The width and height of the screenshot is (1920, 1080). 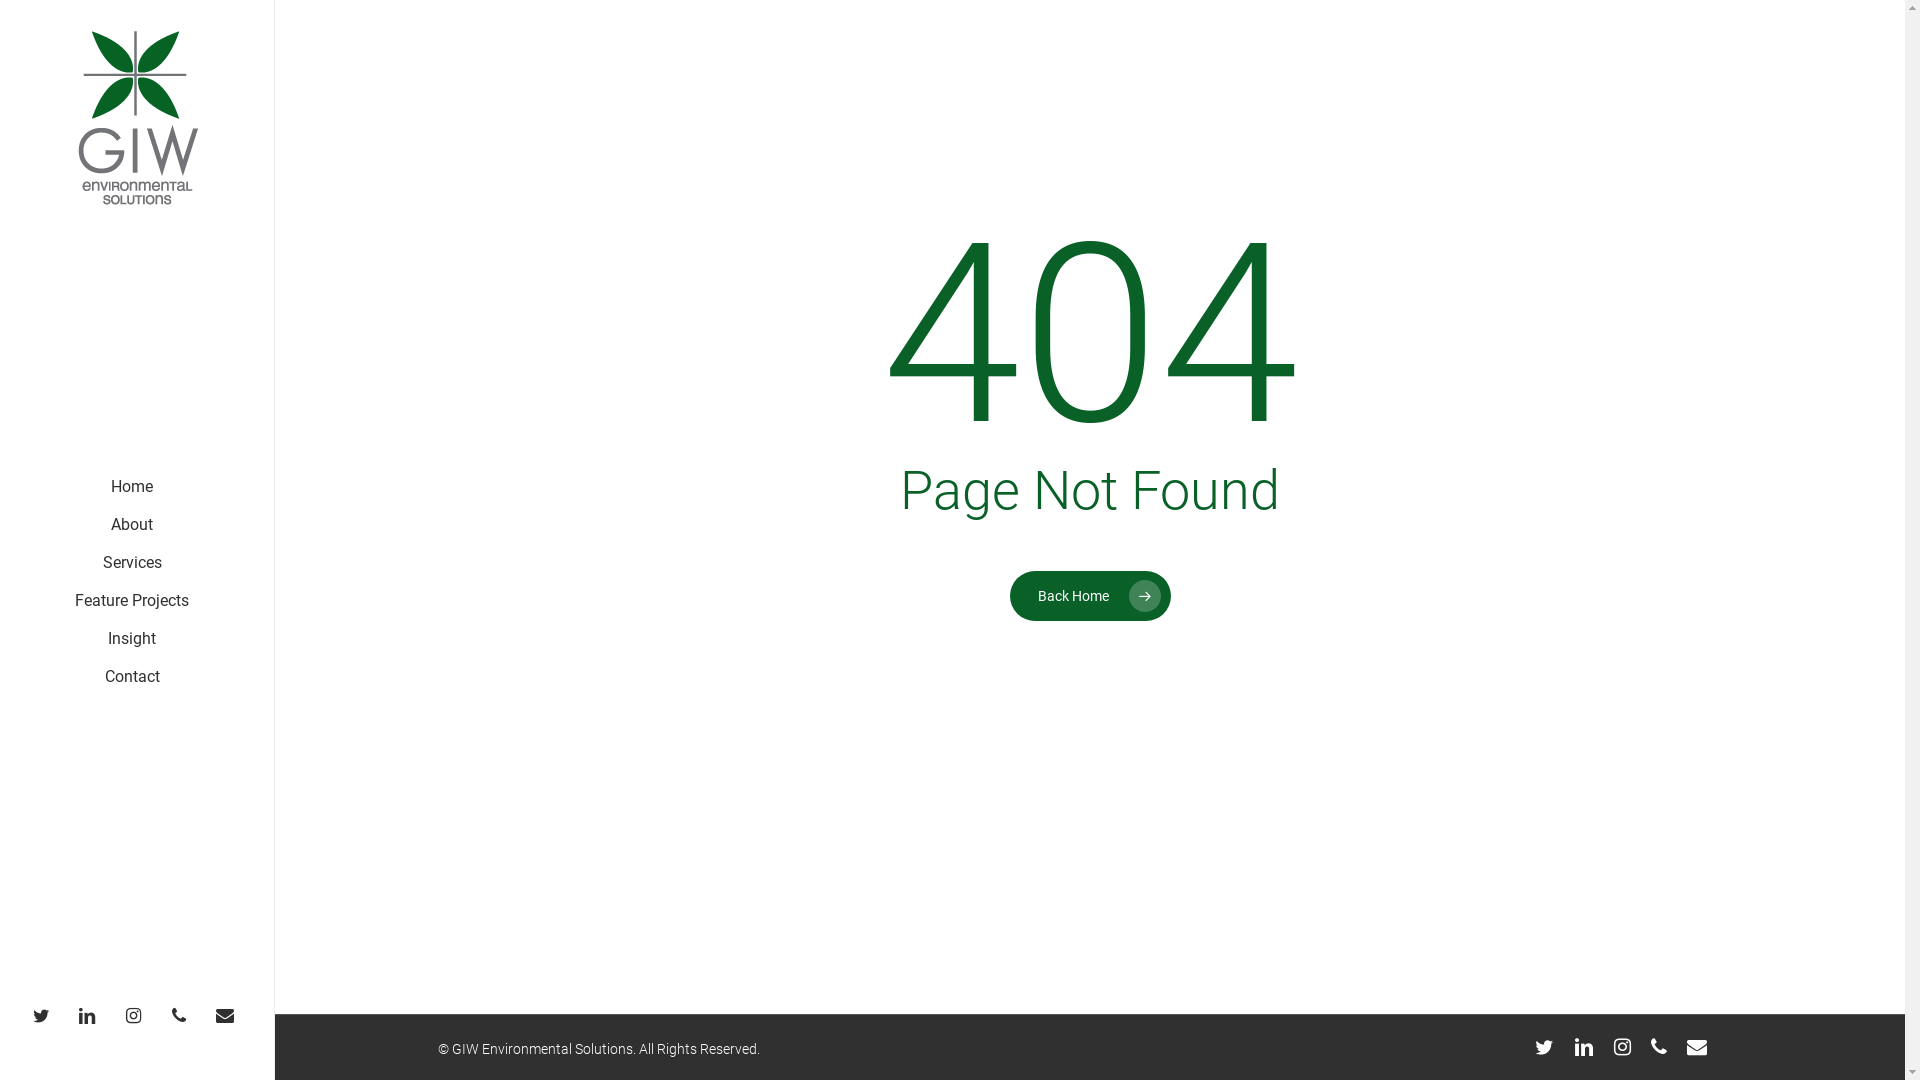 What do you see at coordinates (132, 487) in the screenshot?
I see `Home` at bounding box center [132, 487].